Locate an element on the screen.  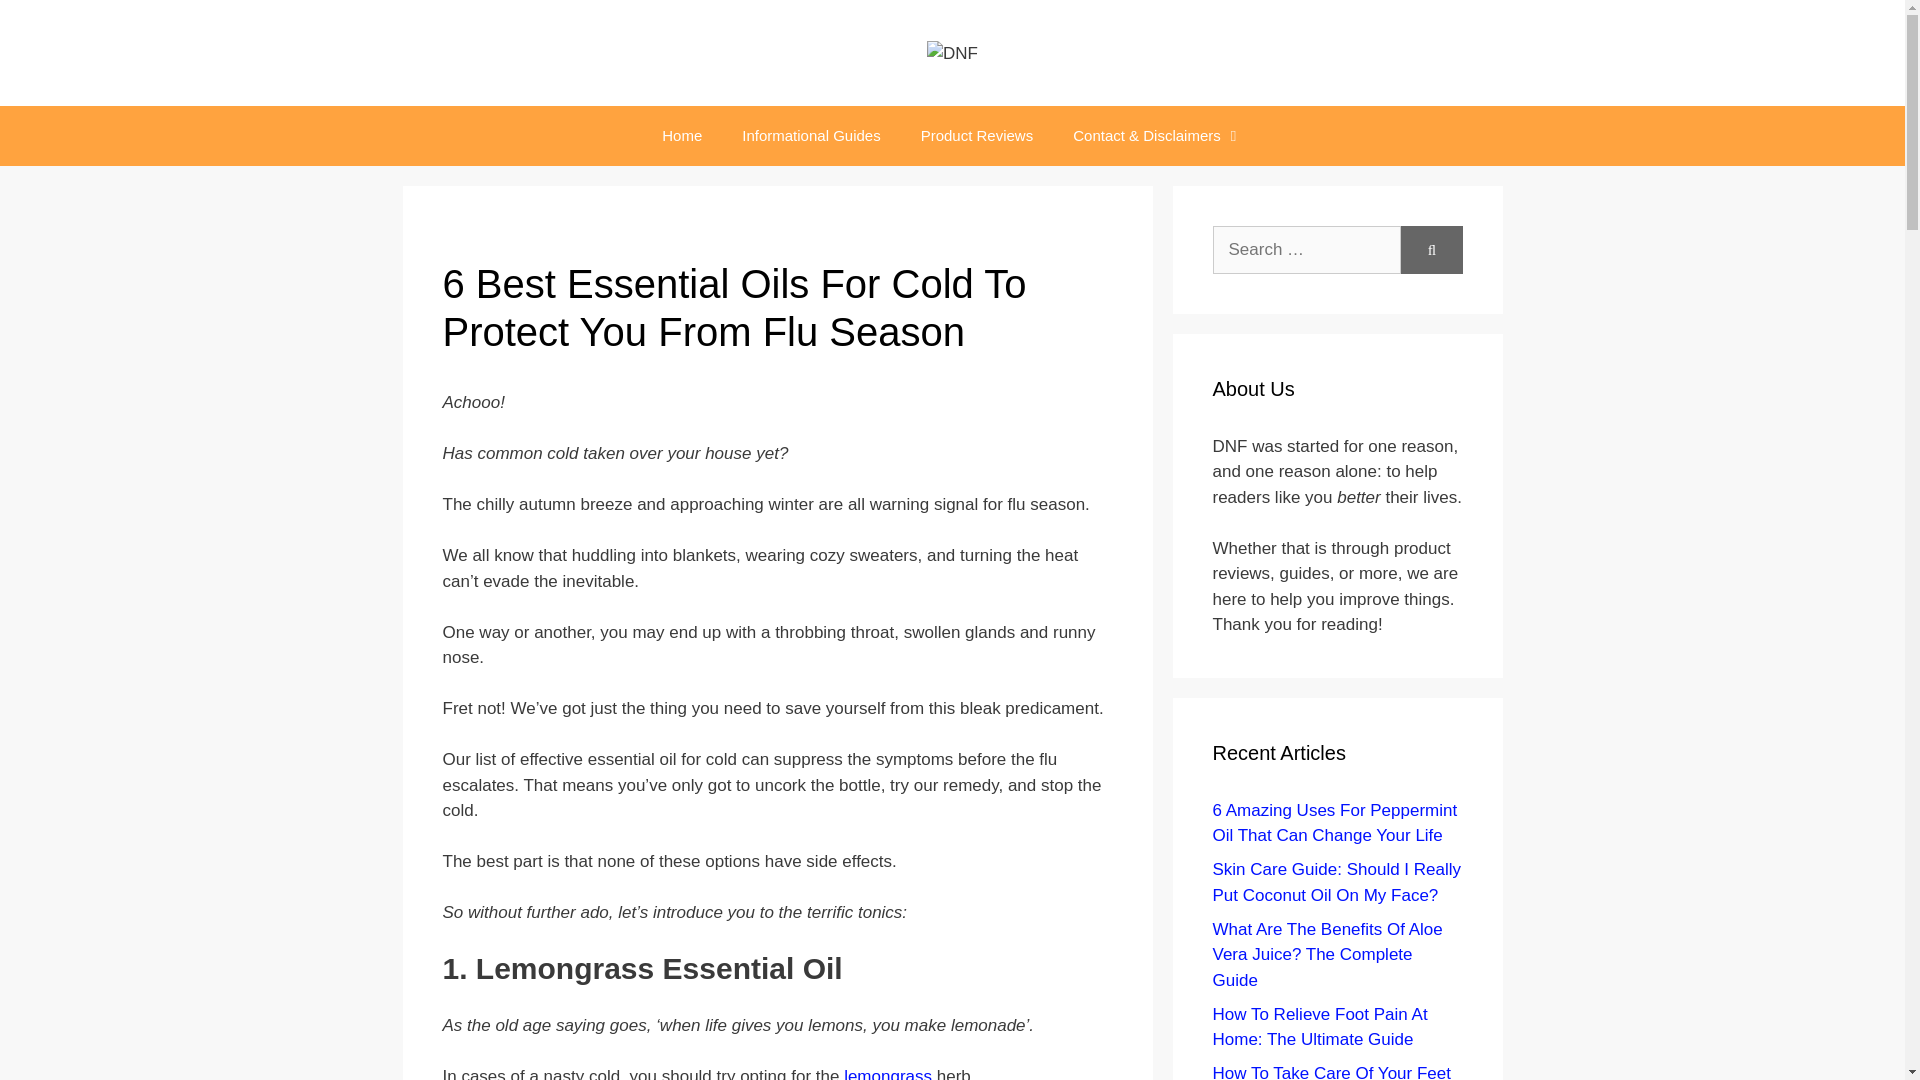
What Are The Benefits Of Aloe Vera Juice? The Complete Guide is located at coordinates (1326, 955).